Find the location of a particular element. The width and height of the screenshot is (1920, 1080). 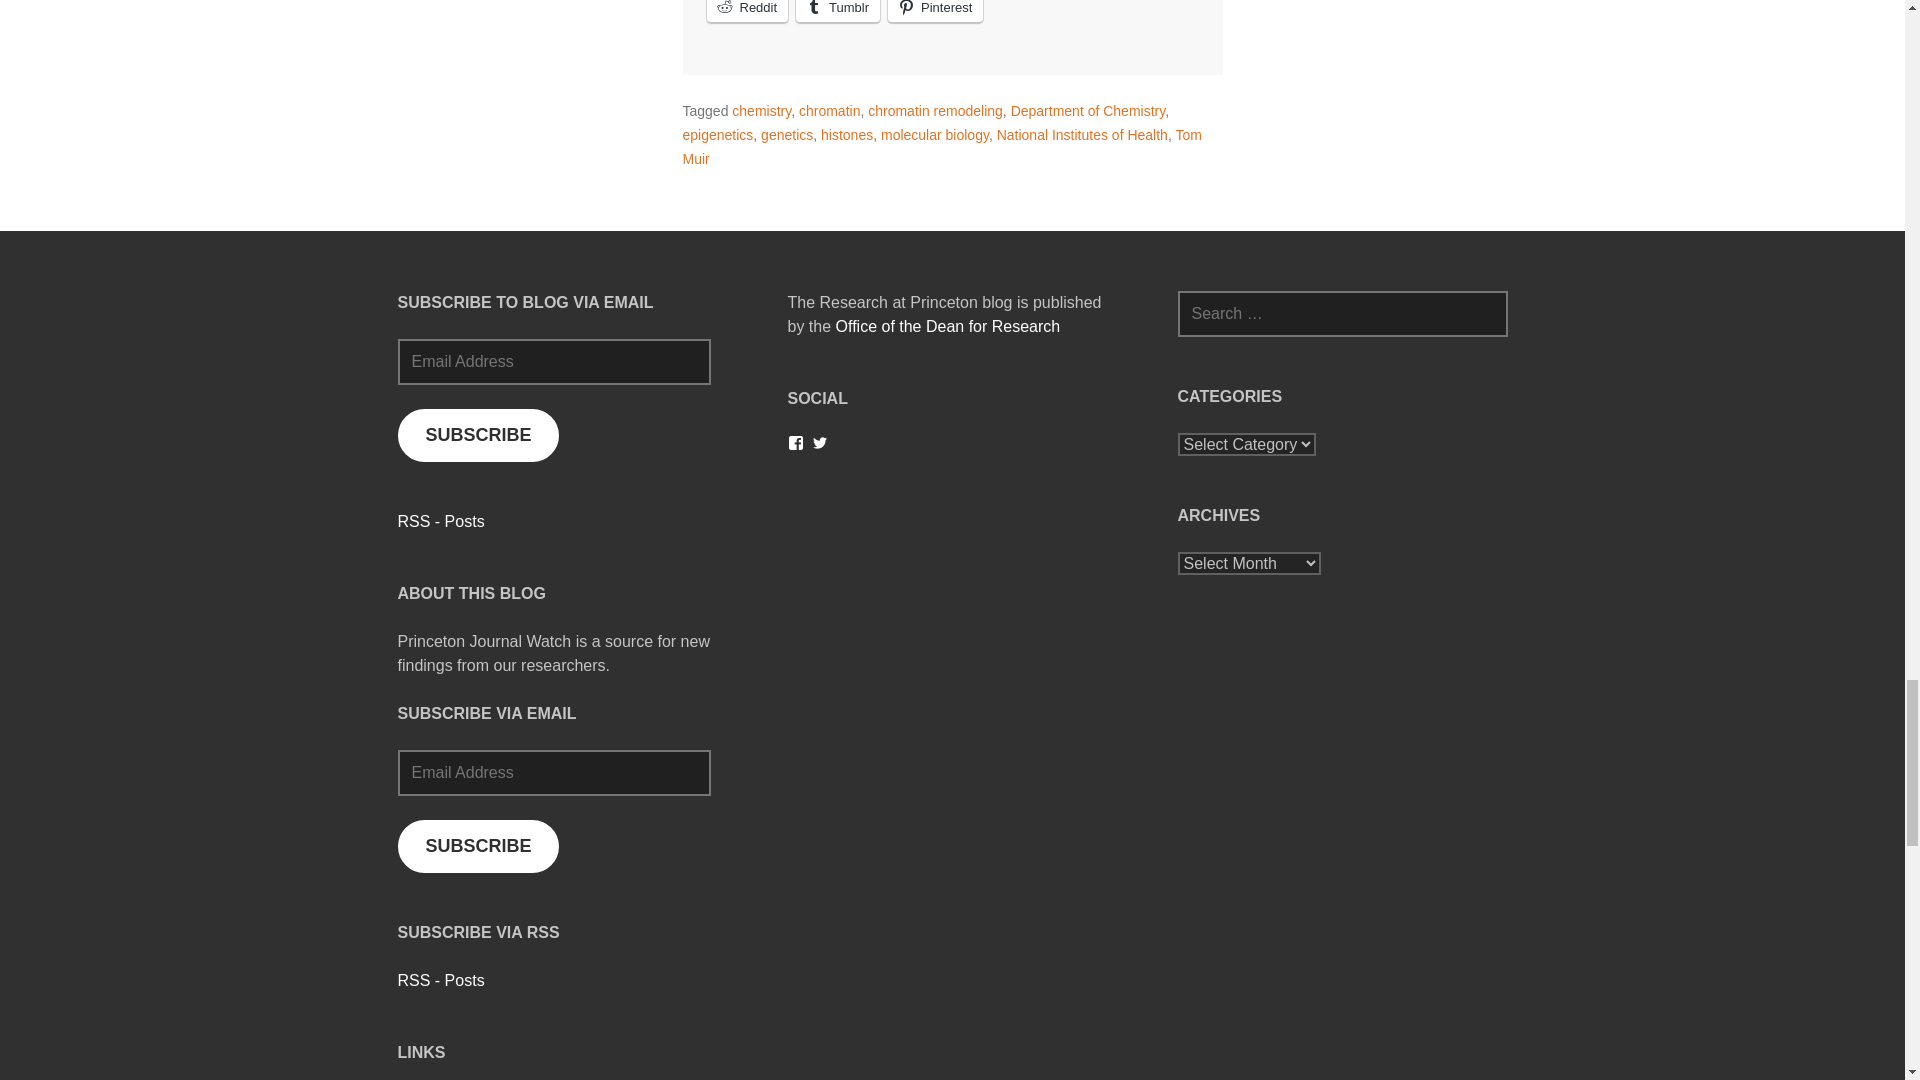

RSS - Posts is located at coordinates (441, 980).